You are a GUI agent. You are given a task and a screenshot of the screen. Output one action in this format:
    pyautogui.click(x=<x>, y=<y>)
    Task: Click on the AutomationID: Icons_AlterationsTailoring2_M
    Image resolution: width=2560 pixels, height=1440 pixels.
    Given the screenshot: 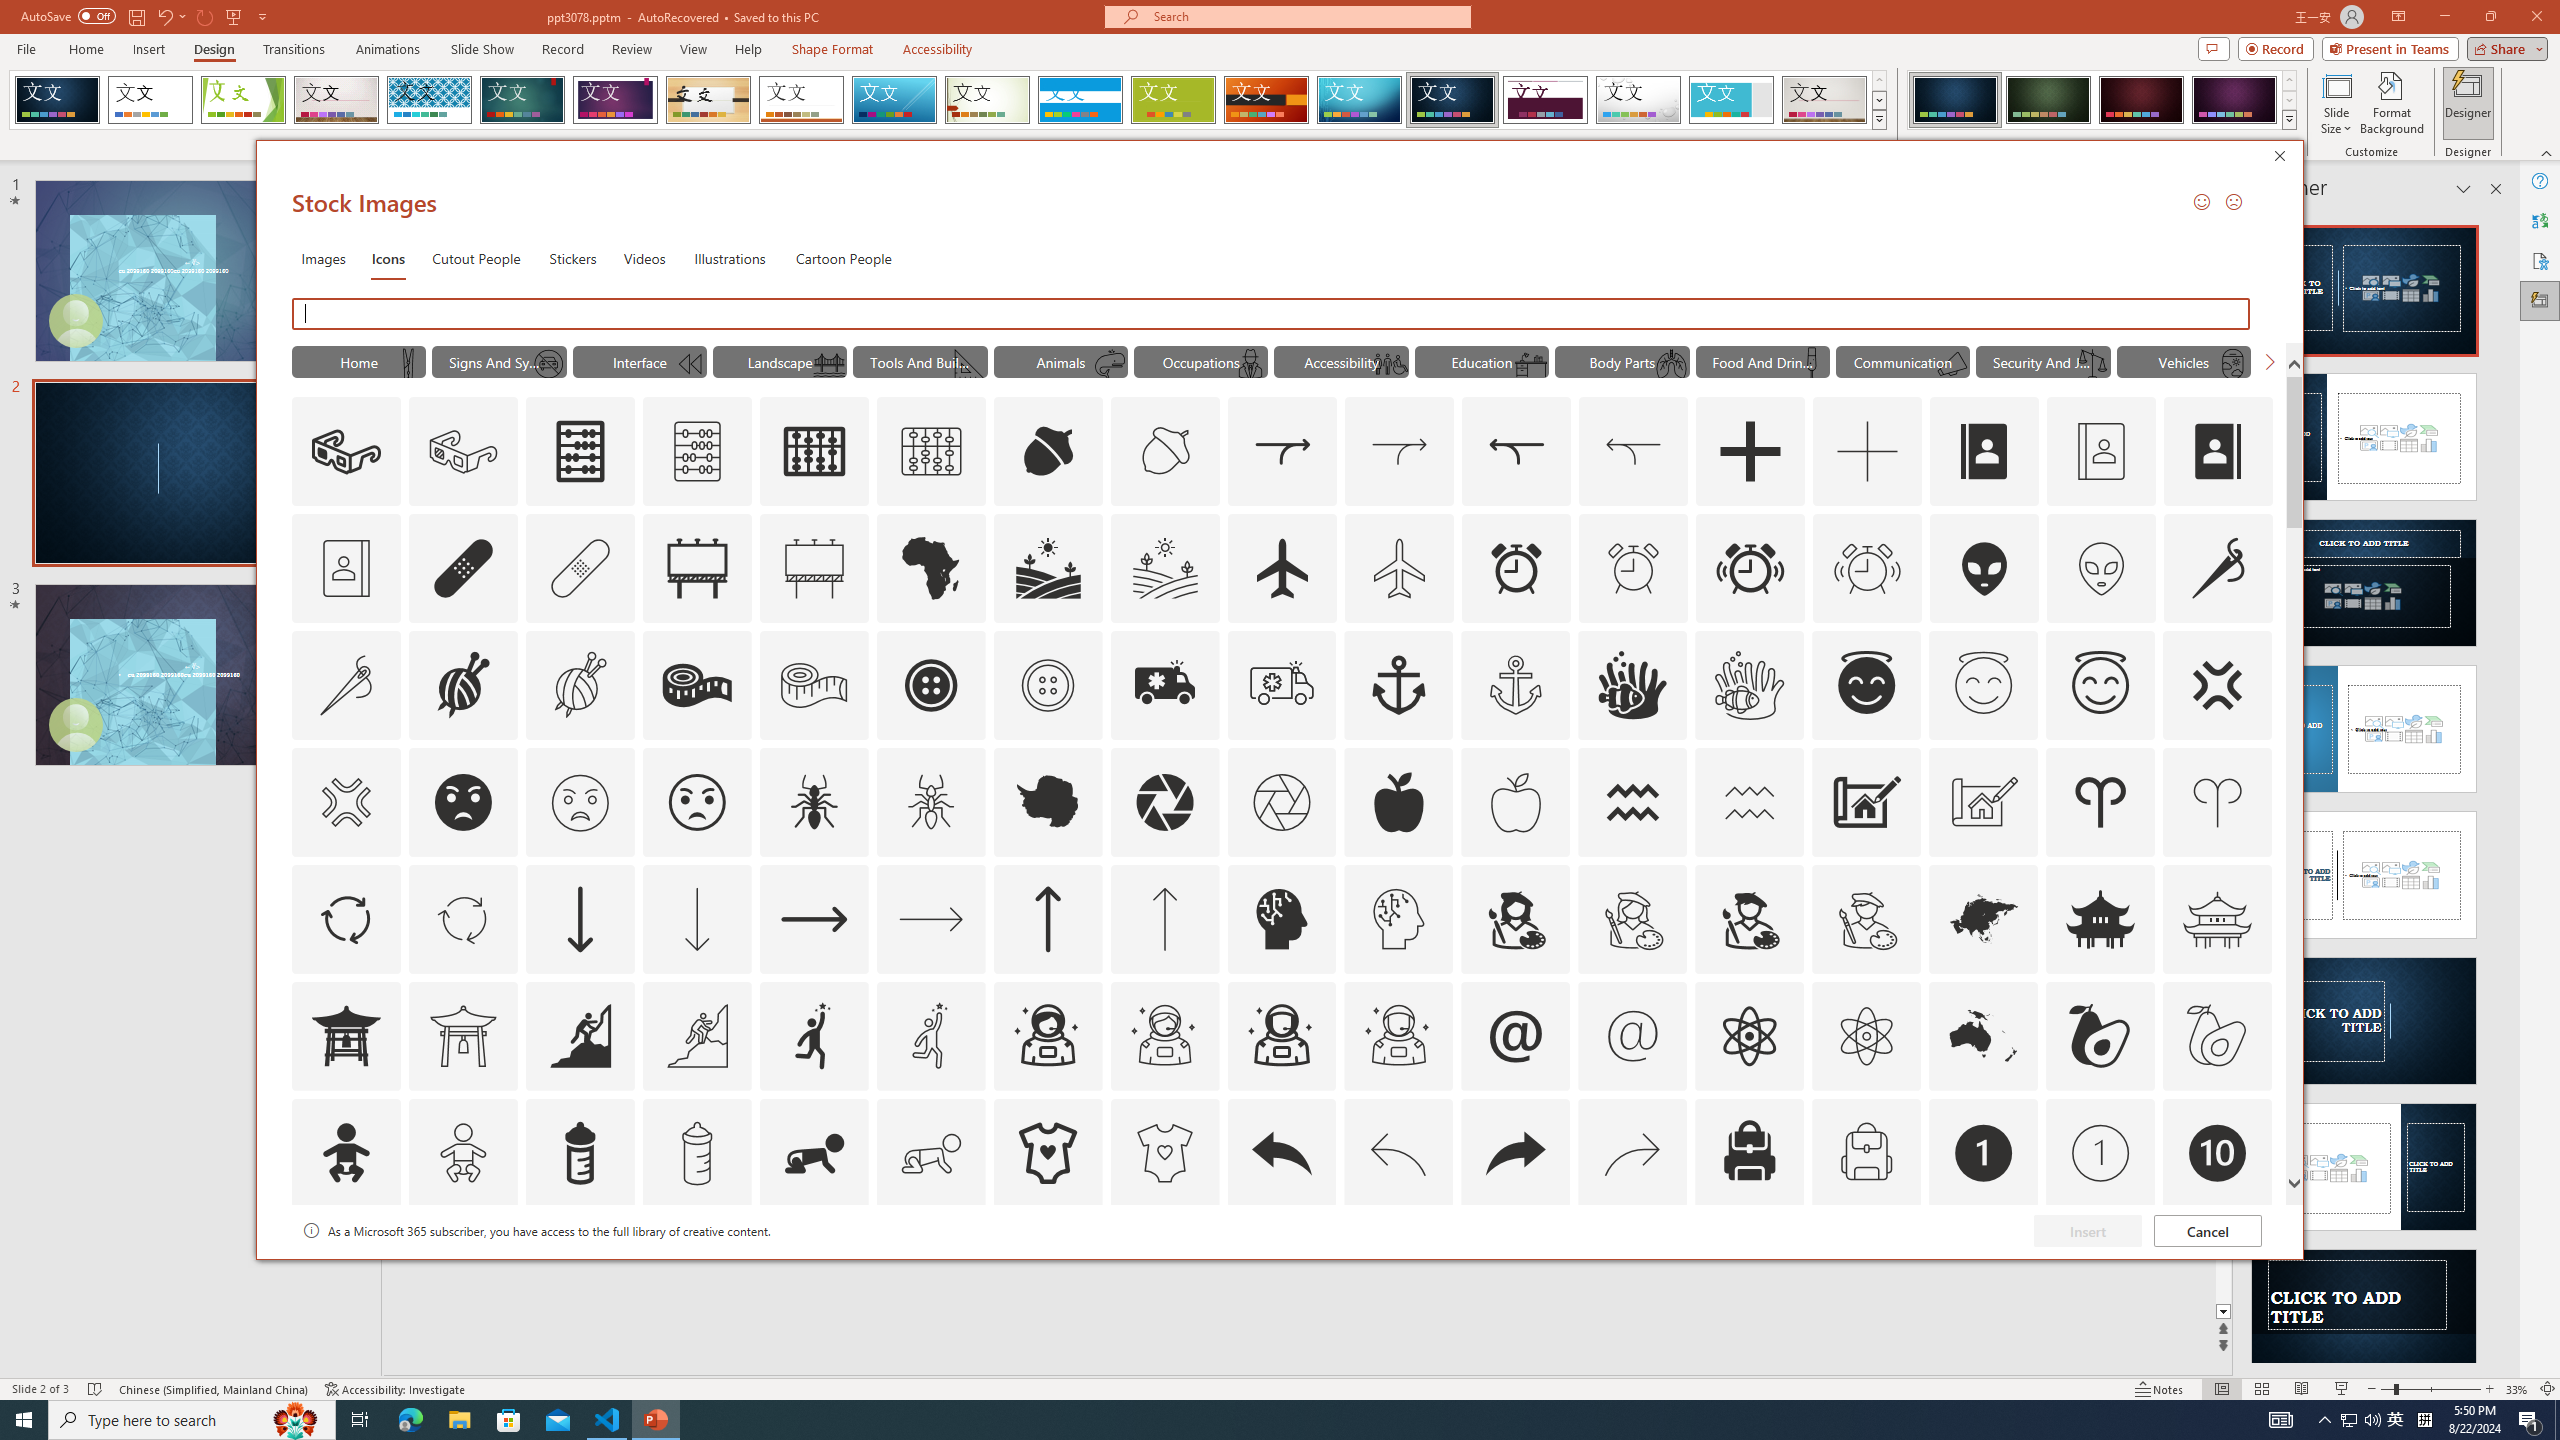 What is the action you would take?
    pyautogui.click(x=814, y=685)
    